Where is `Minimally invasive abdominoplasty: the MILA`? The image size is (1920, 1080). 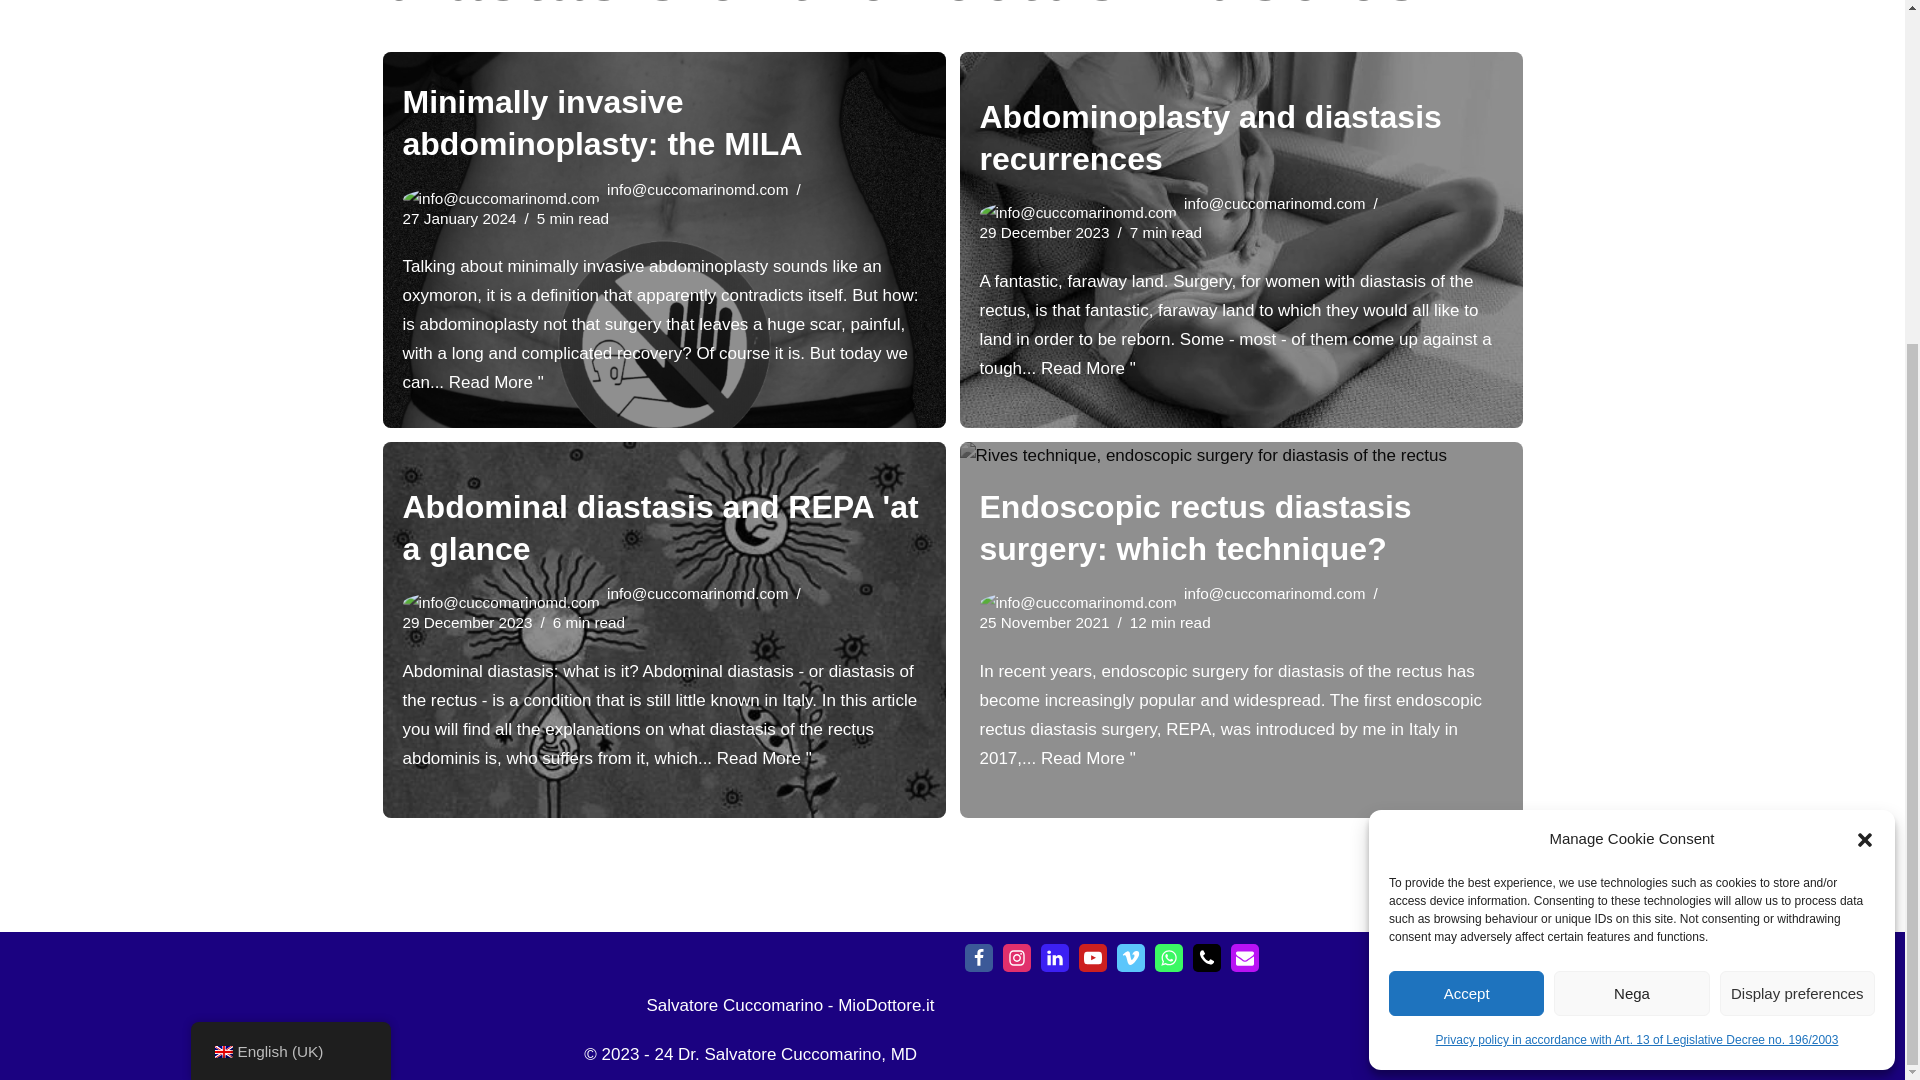 Minimally invasive abdominoplasty: the MILA is located at coordinates (602, 123).